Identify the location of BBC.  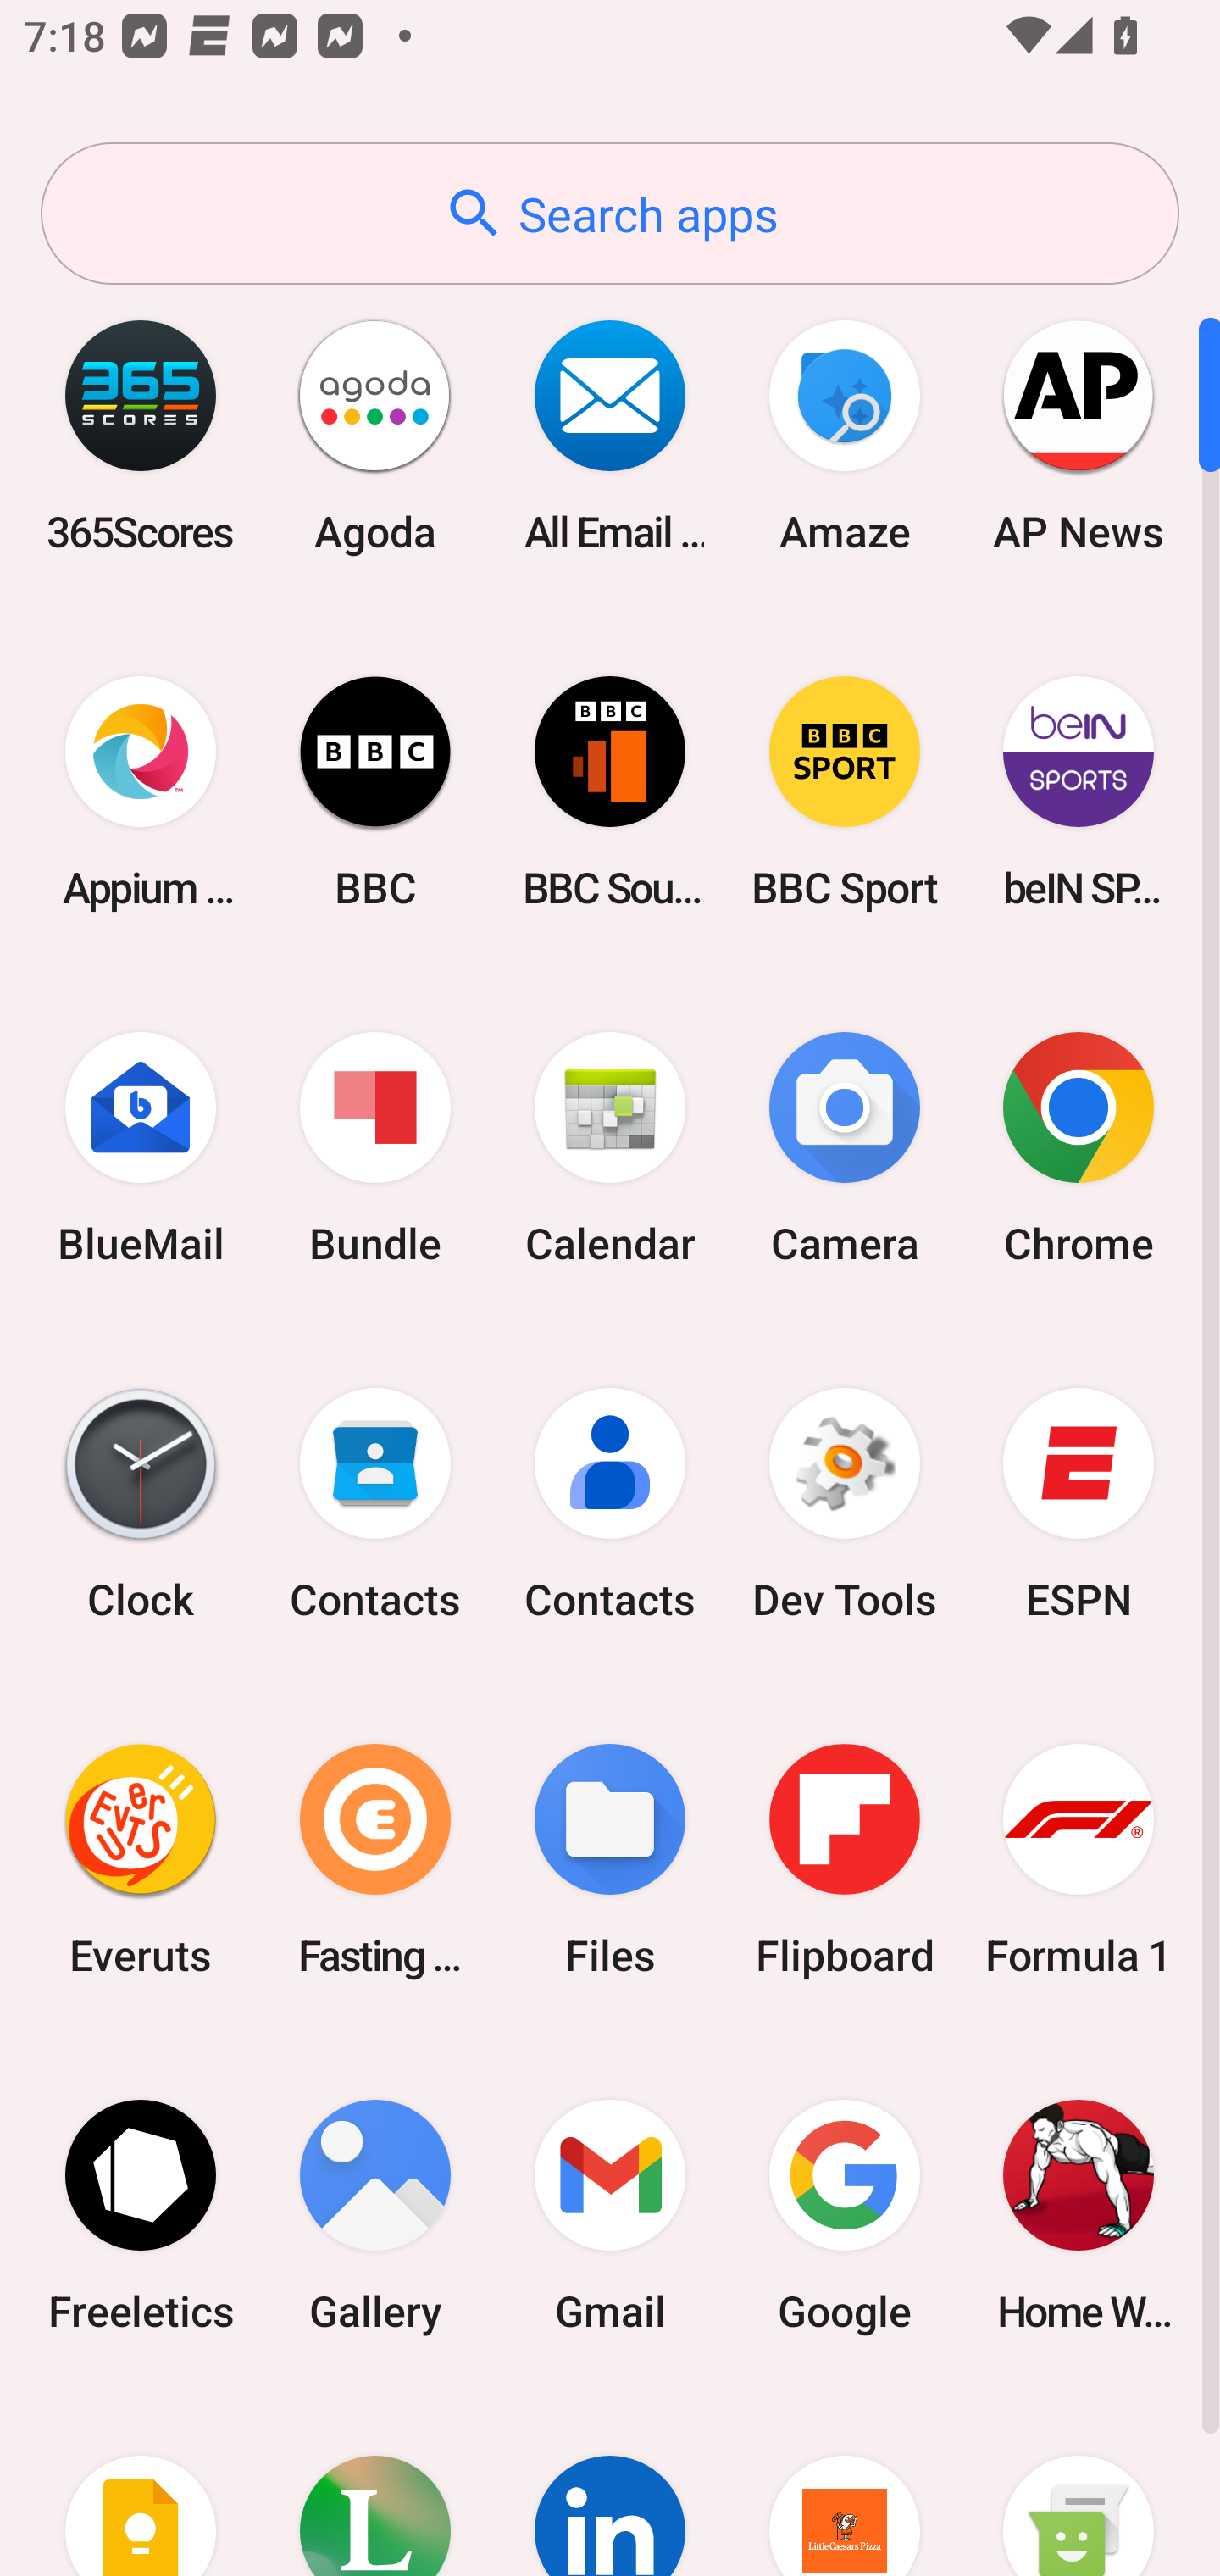
(375, 791).